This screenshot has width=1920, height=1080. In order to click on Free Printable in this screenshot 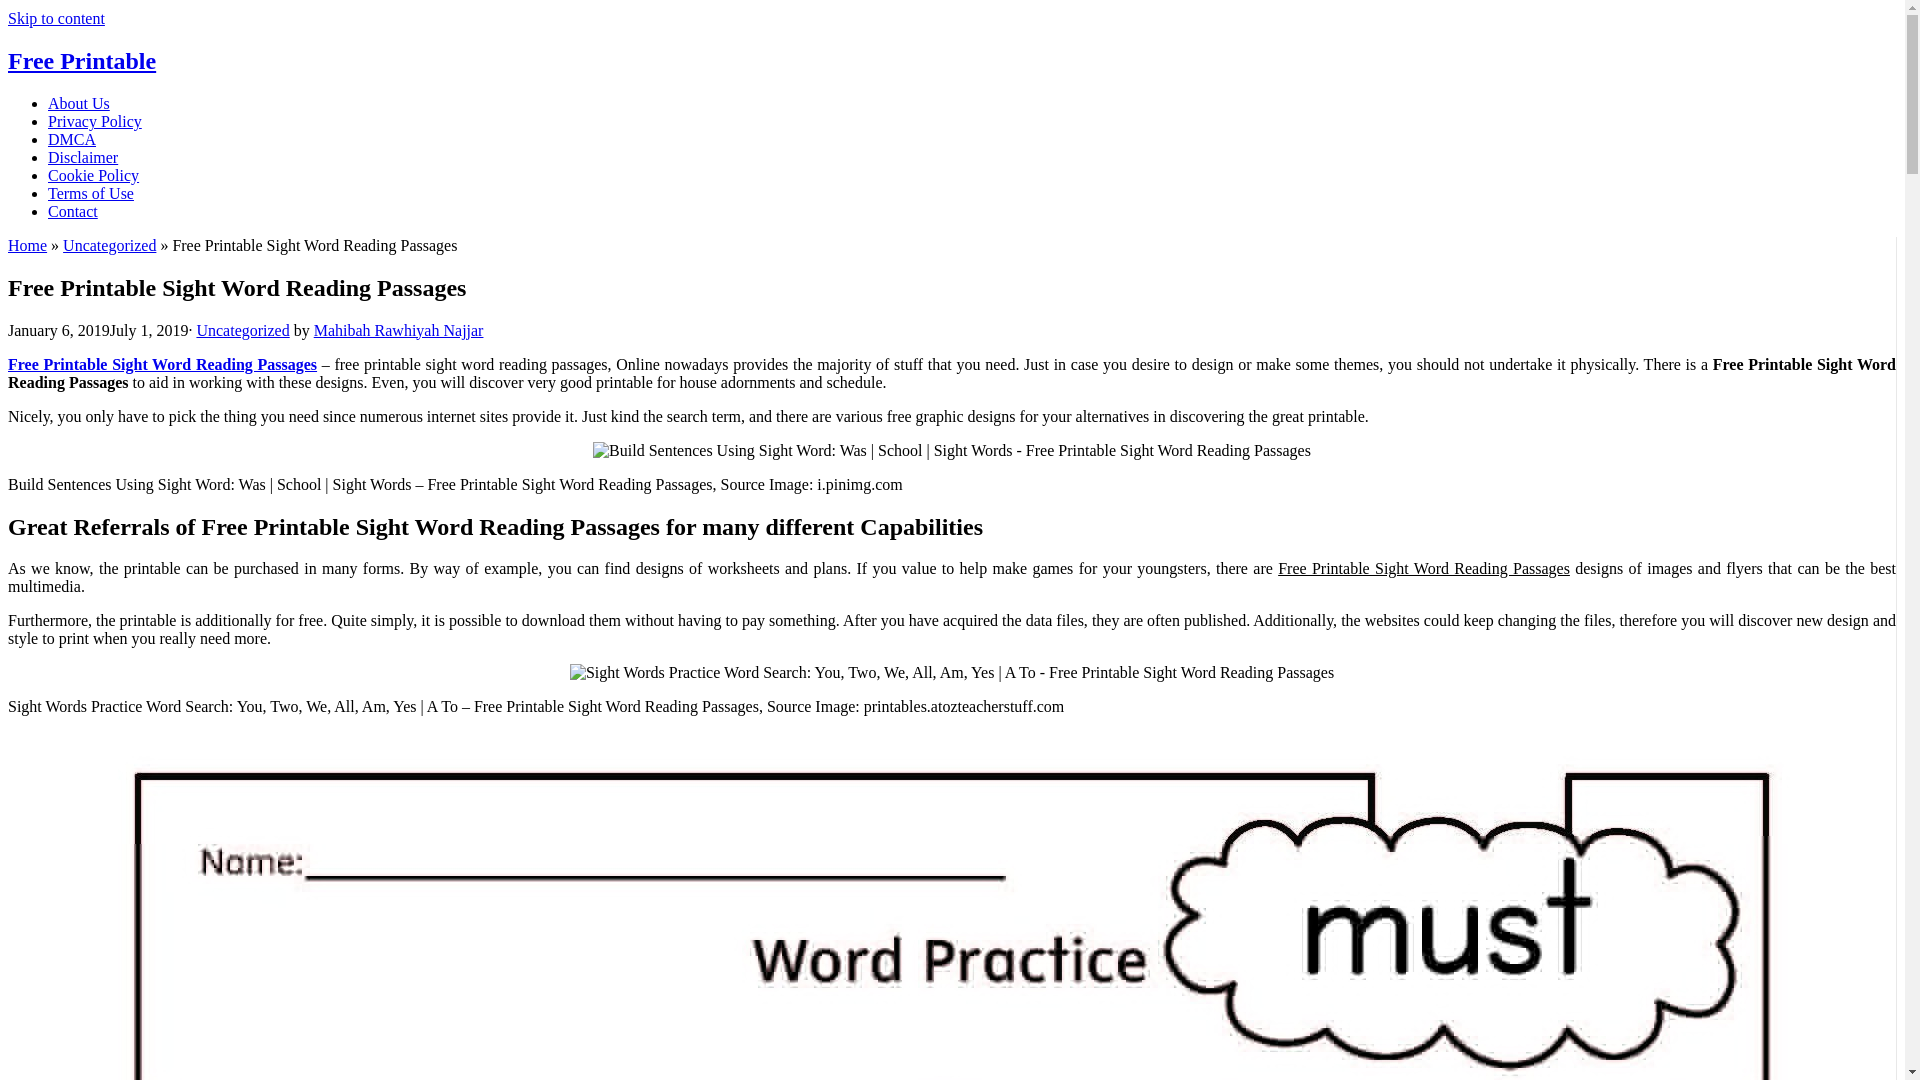, I will do `click(81, 60)`.